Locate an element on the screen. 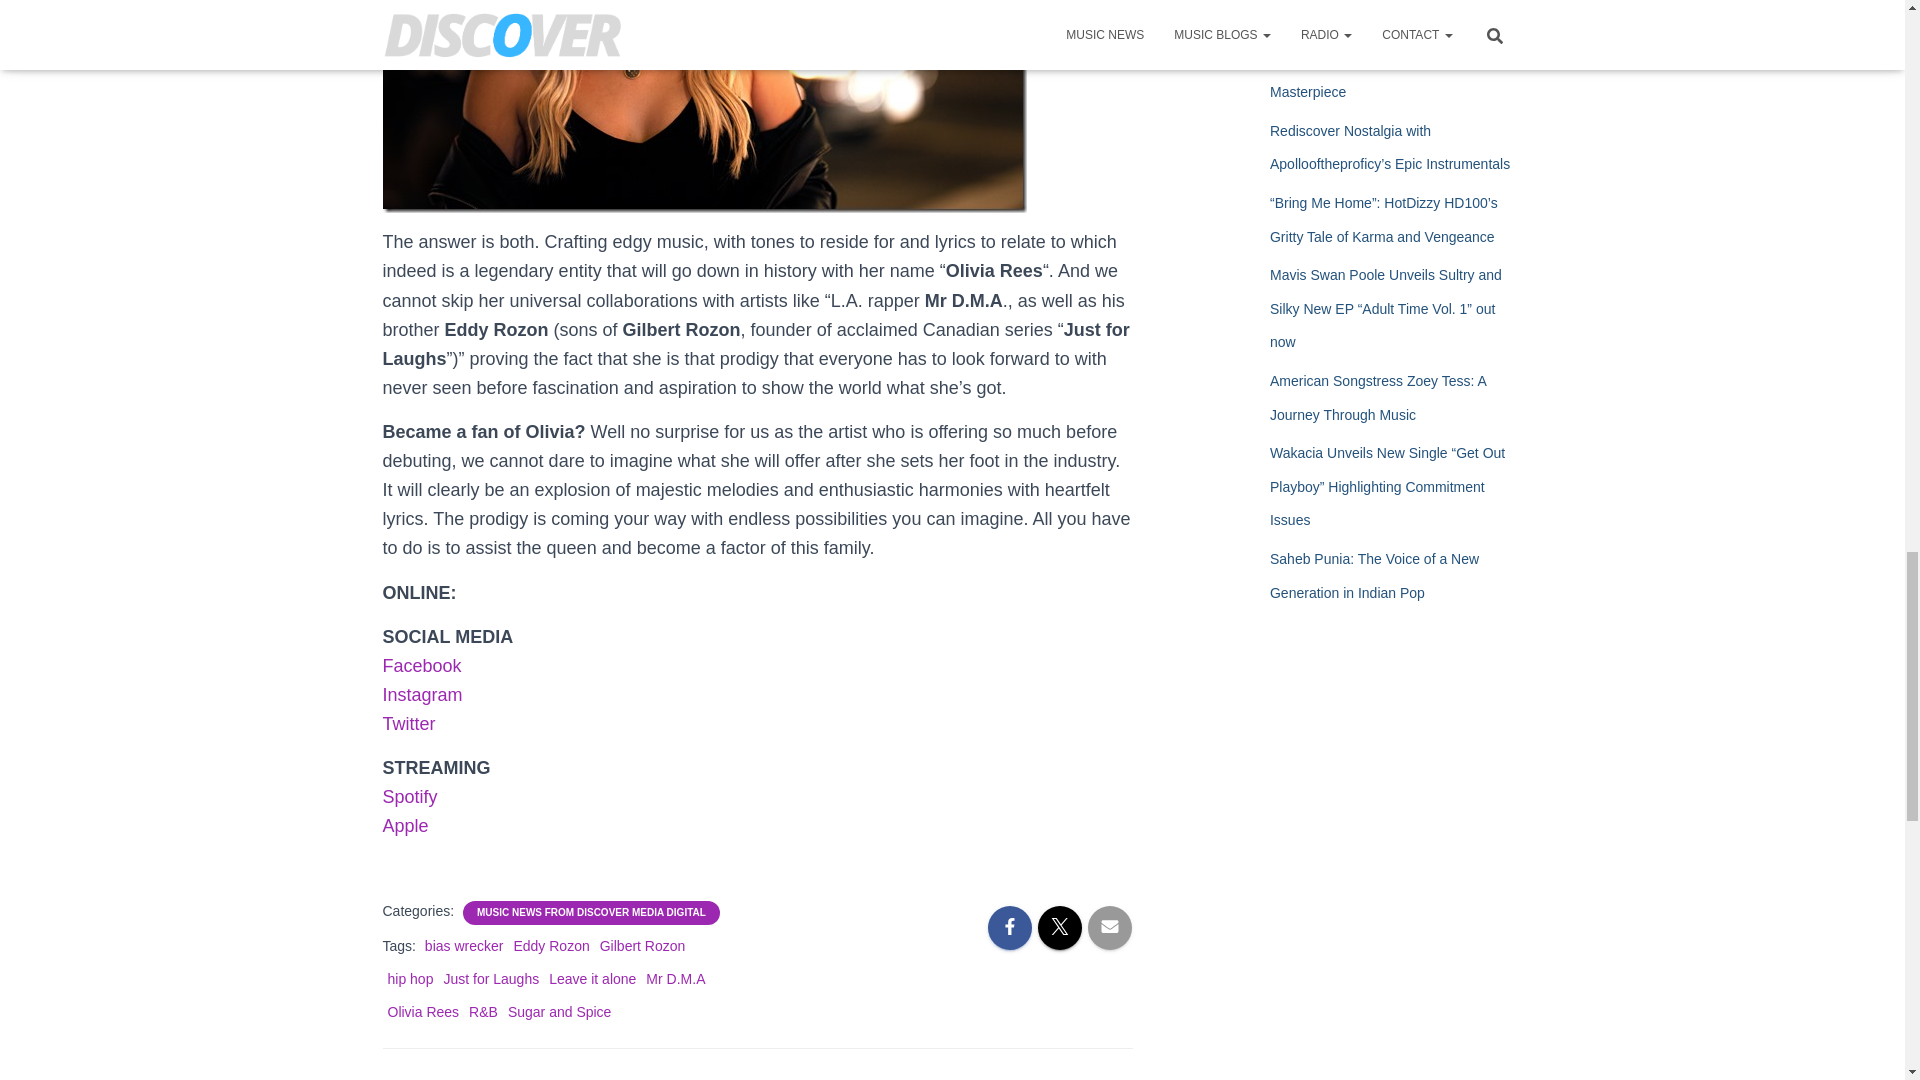 The height and width of the screenshot is (1080, 1920). Just for Laughs is located at coordinates (491, 978).